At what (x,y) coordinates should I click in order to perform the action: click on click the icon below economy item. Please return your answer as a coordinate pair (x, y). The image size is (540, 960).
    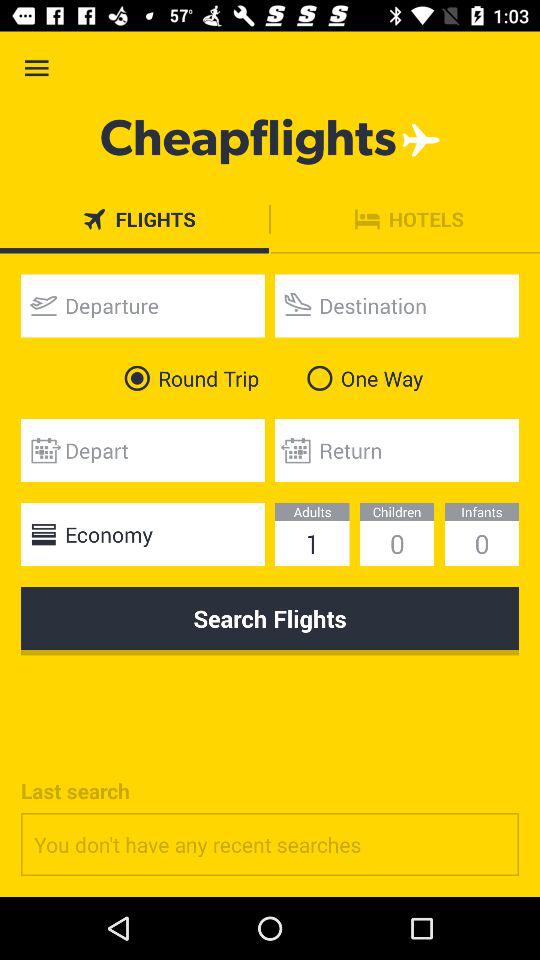
    Looking at the image, I should click on (270, 621).